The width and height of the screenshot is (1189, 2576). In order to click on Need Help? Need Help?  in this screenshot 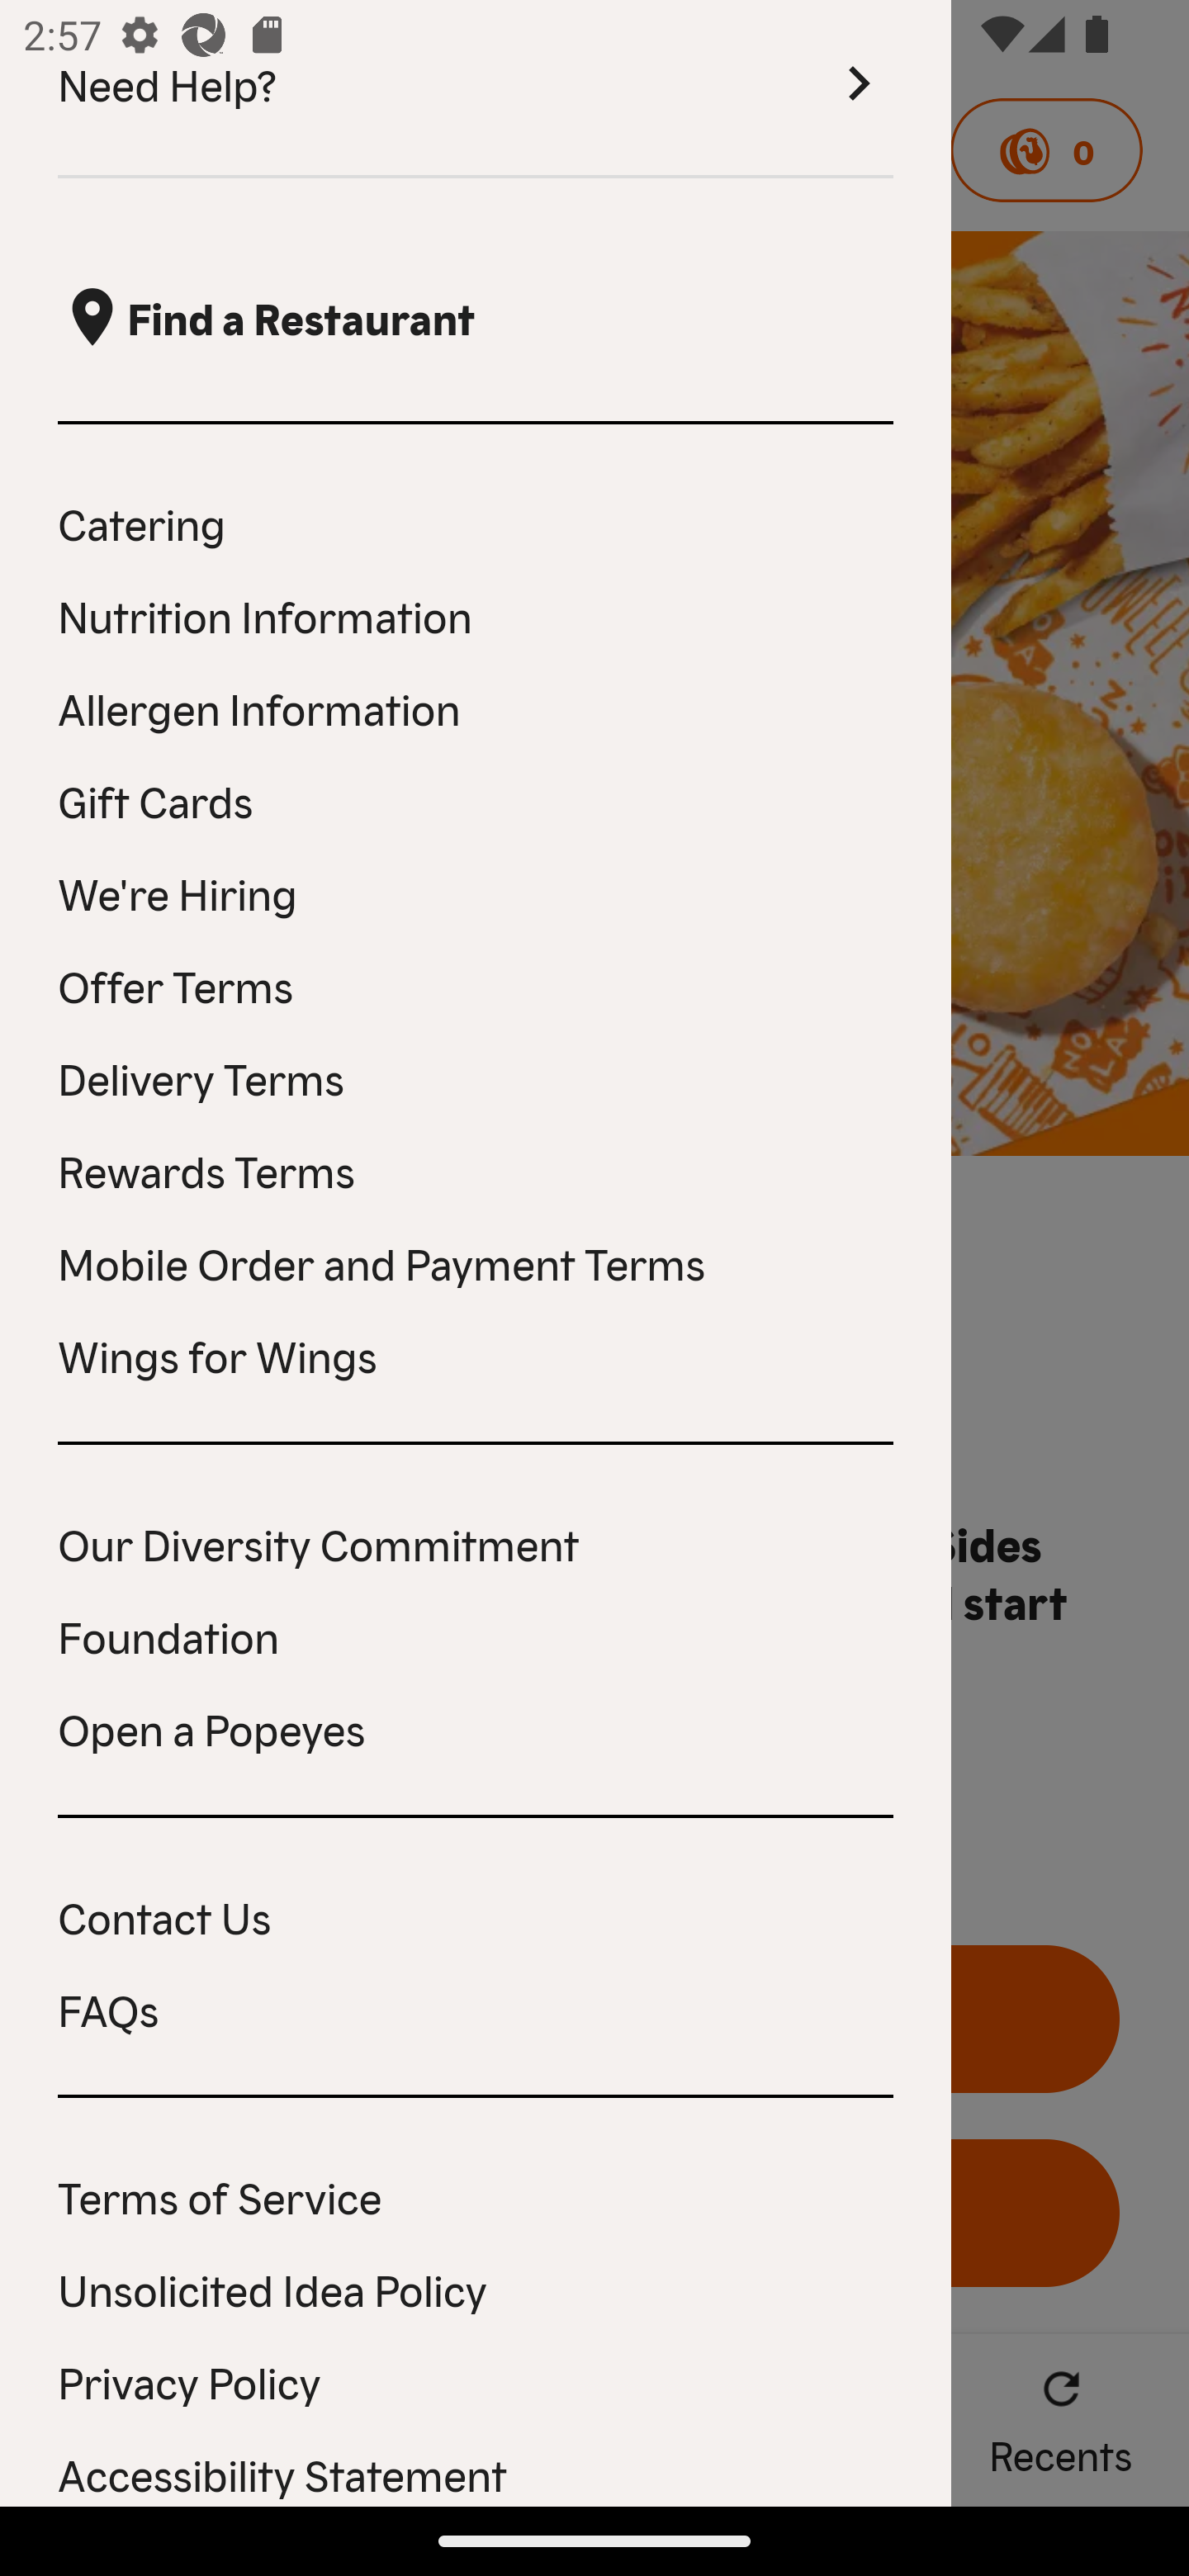, I will do `click(476, 89)`.